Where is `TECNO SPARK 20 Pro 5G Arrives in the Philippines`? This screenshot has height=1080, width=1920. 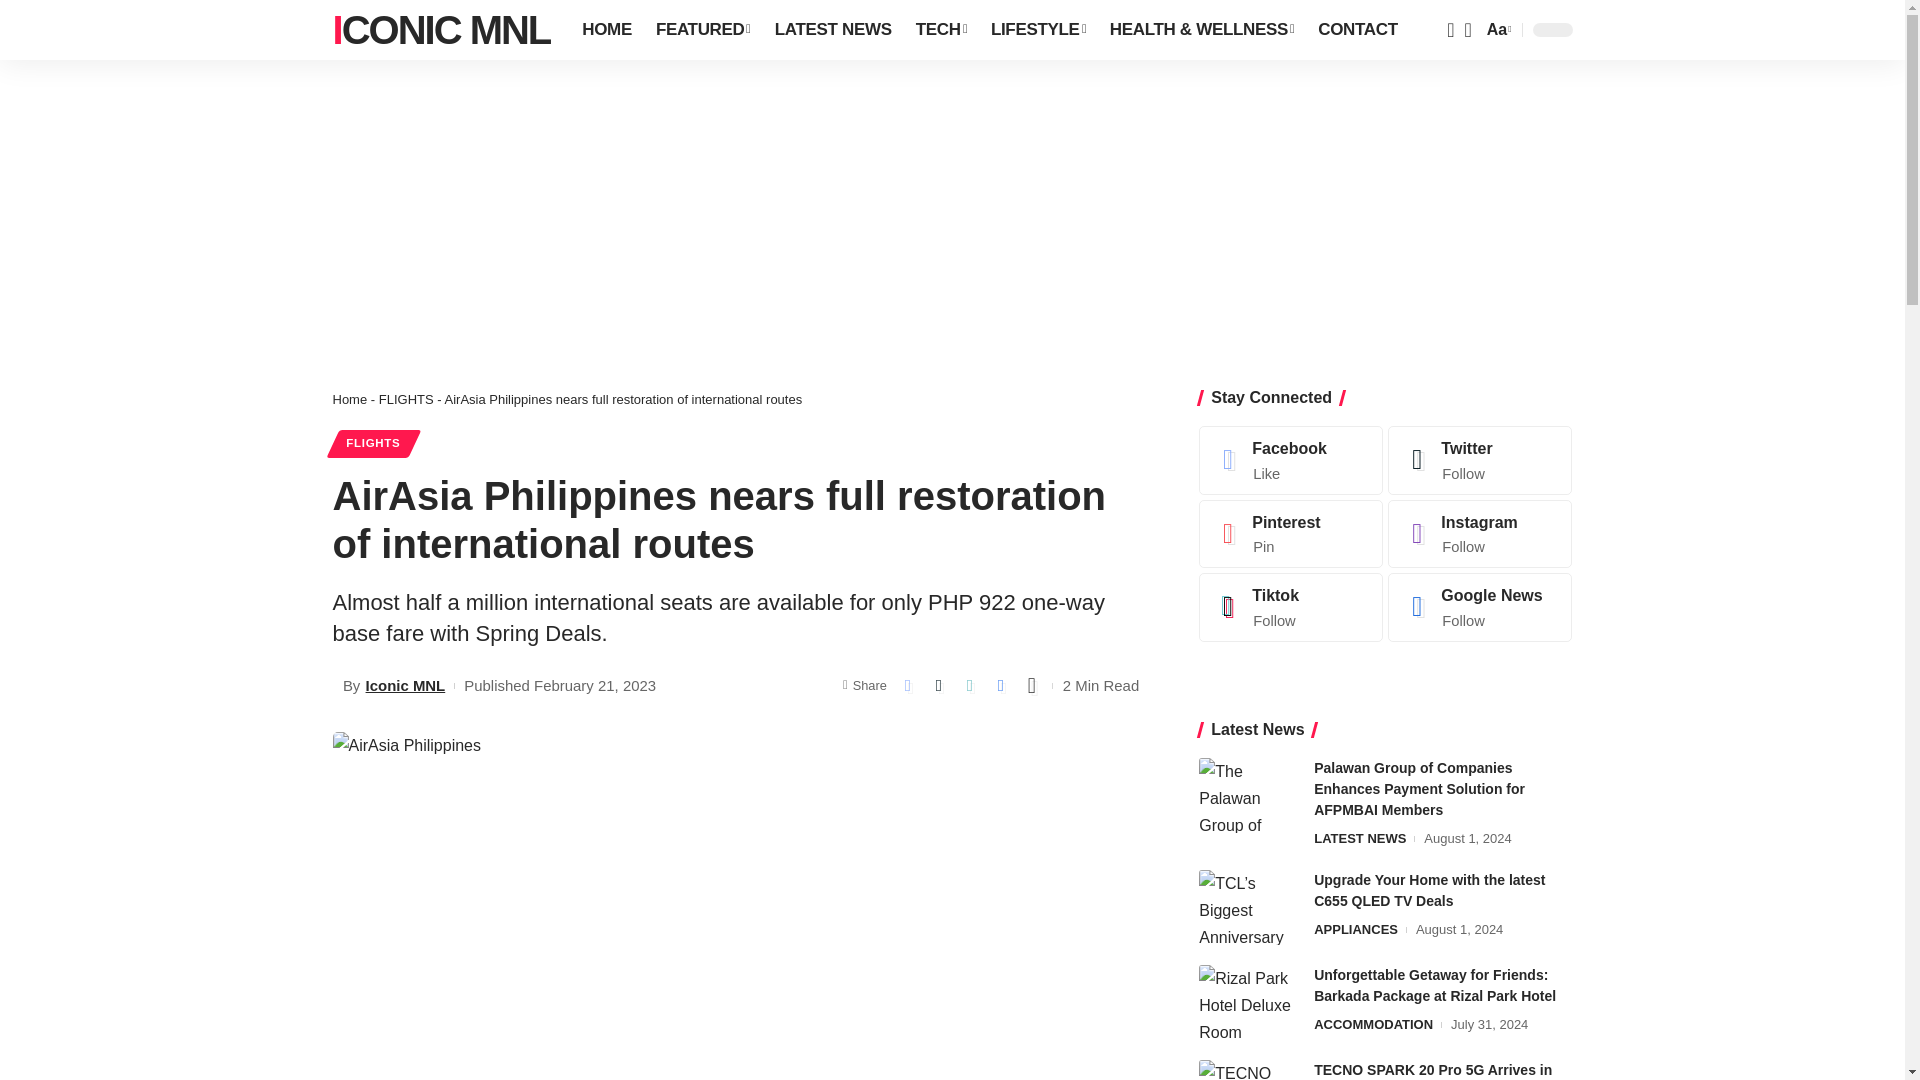
TECNO SPARK 20 Pro 5G Arrives in the Philippines is located at coordinates (1248, 1070).